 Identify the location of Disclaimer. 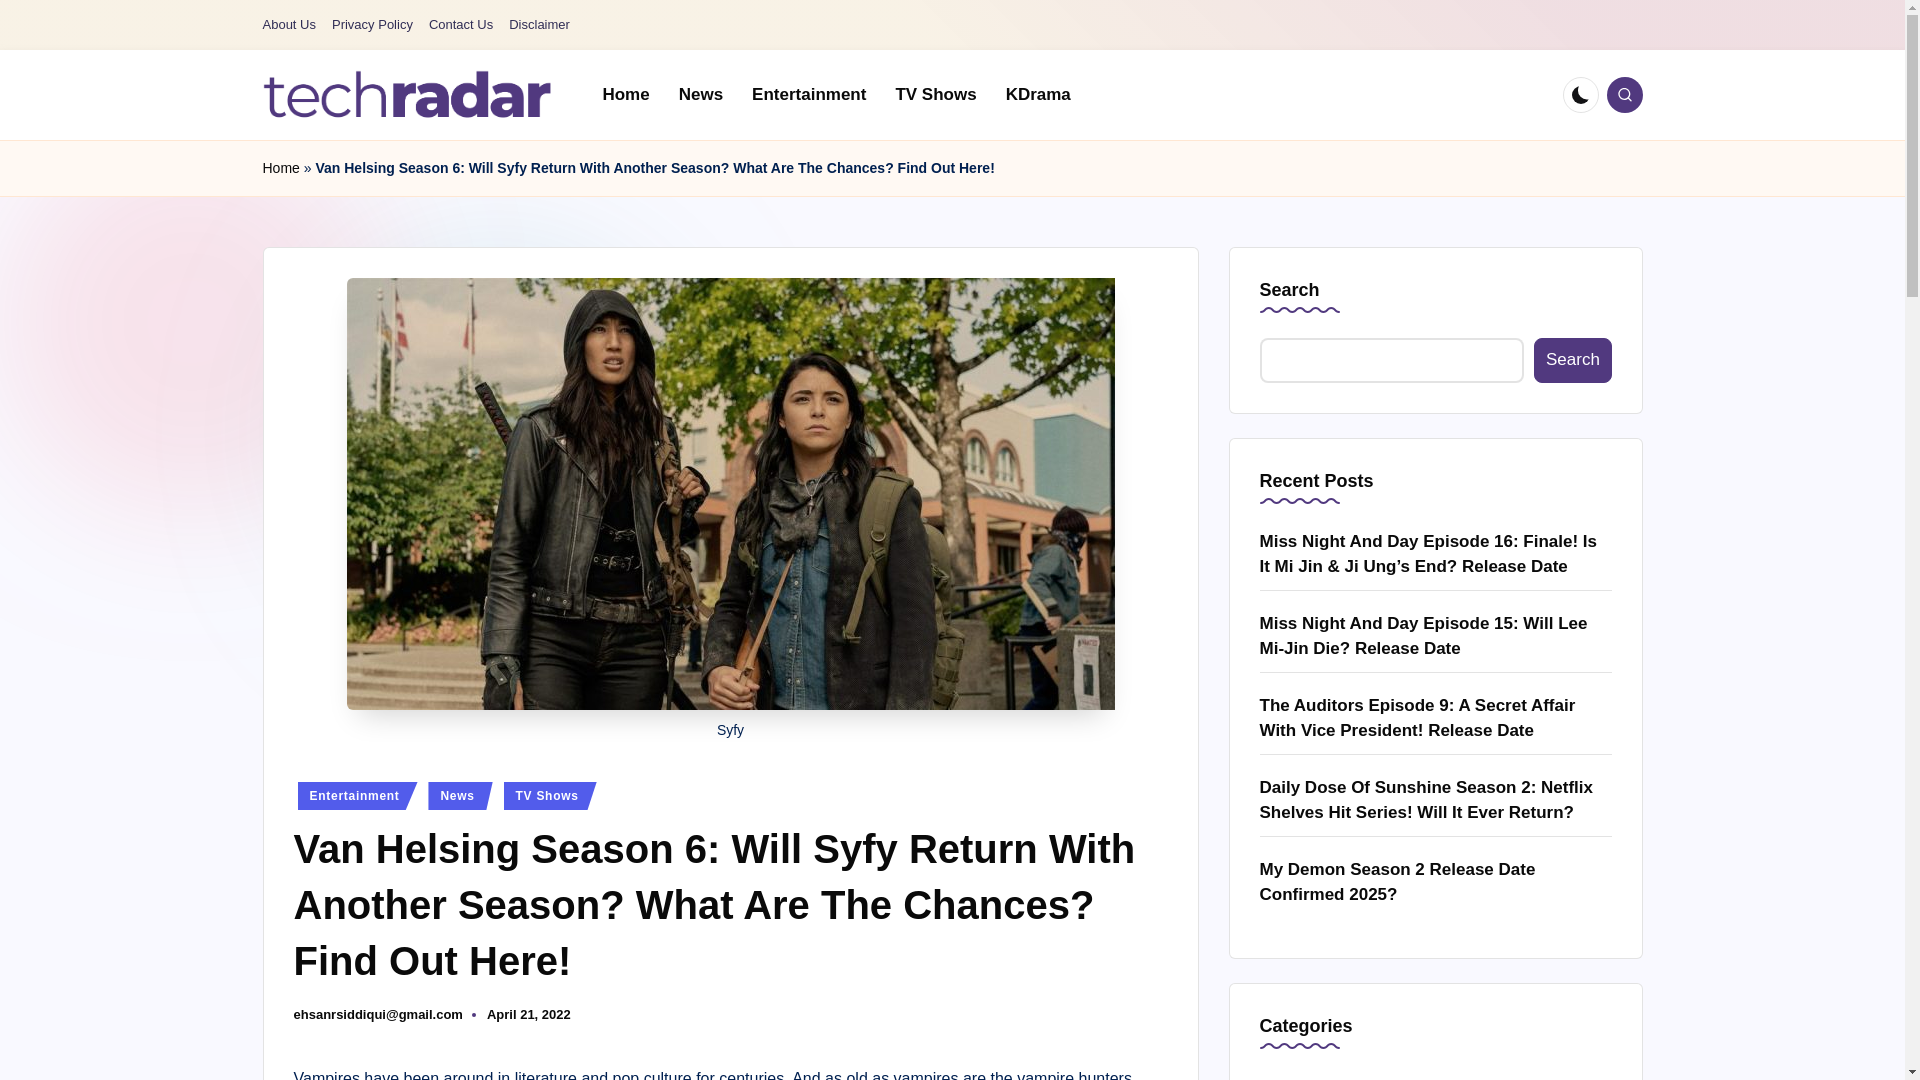
(539, 25).